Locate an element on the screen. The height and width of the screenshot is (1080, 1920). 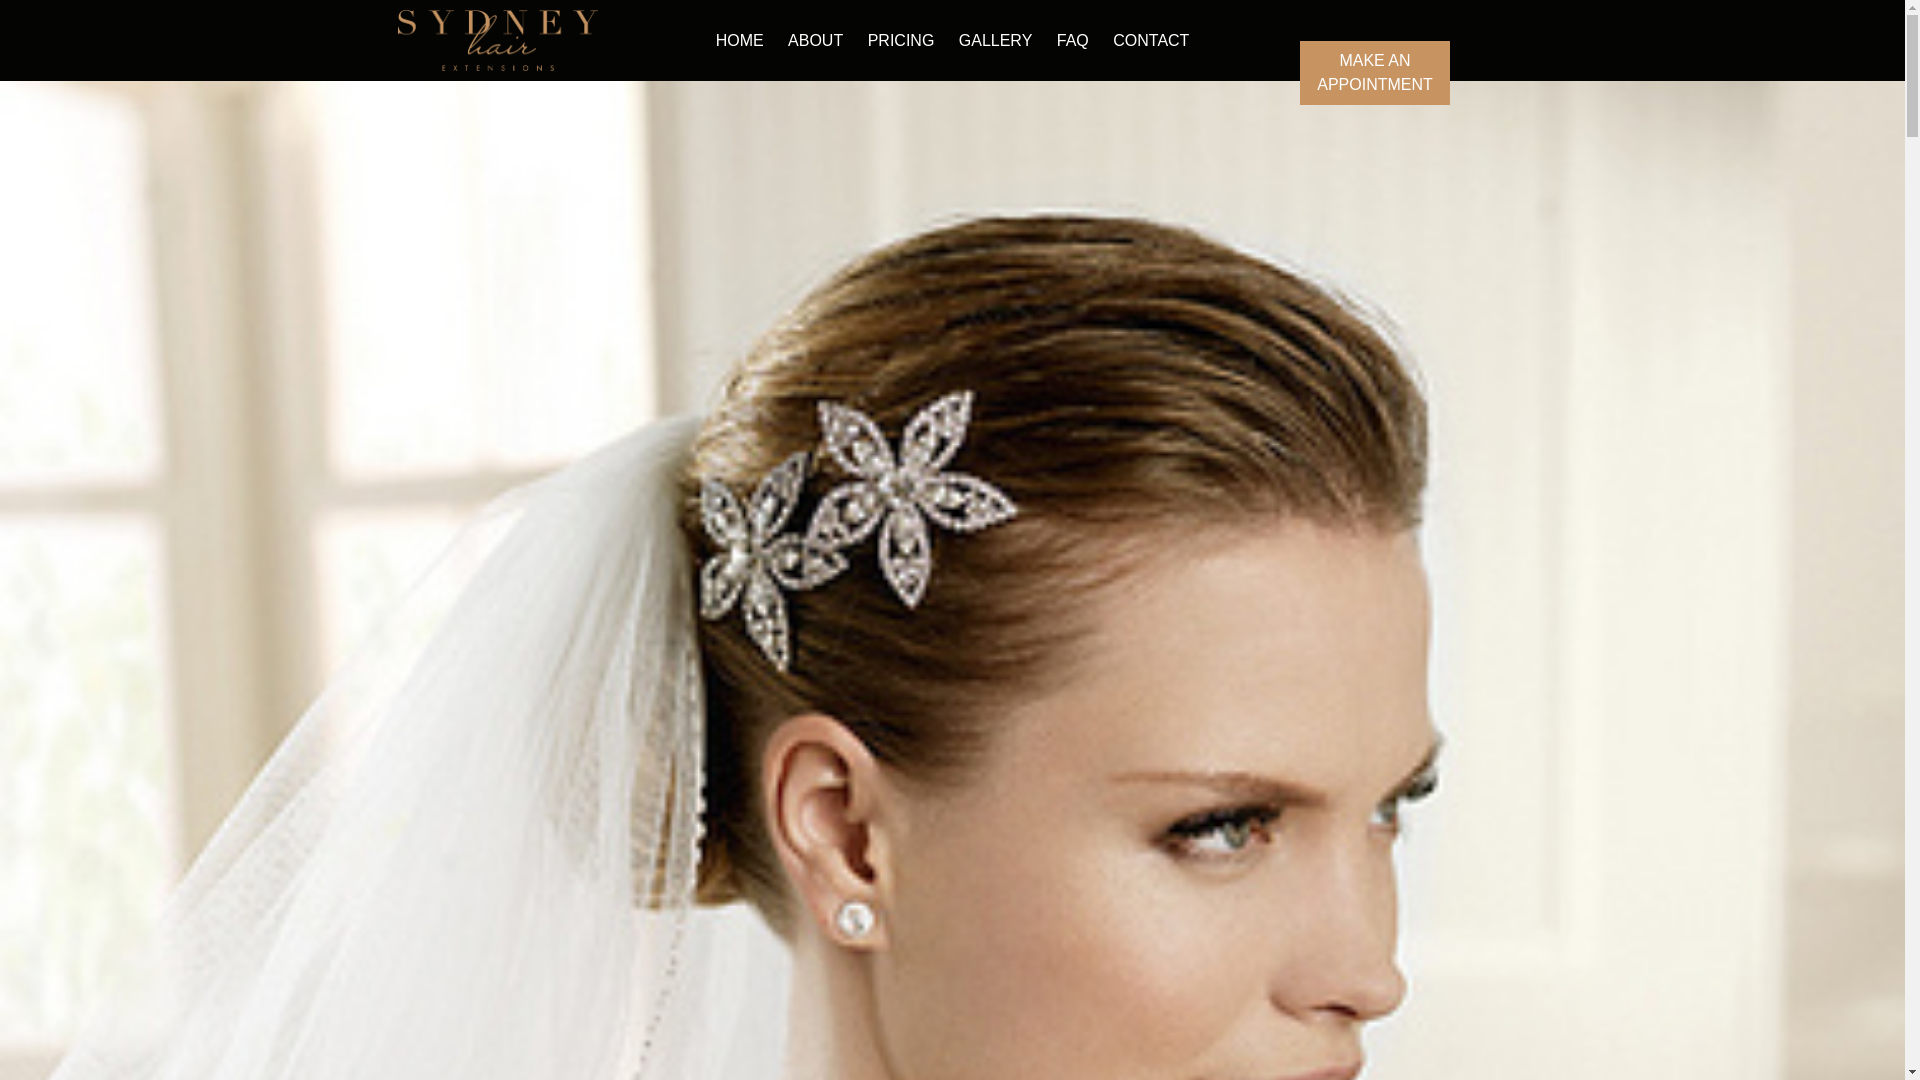
PRICING is located at coordinates (901, 40).